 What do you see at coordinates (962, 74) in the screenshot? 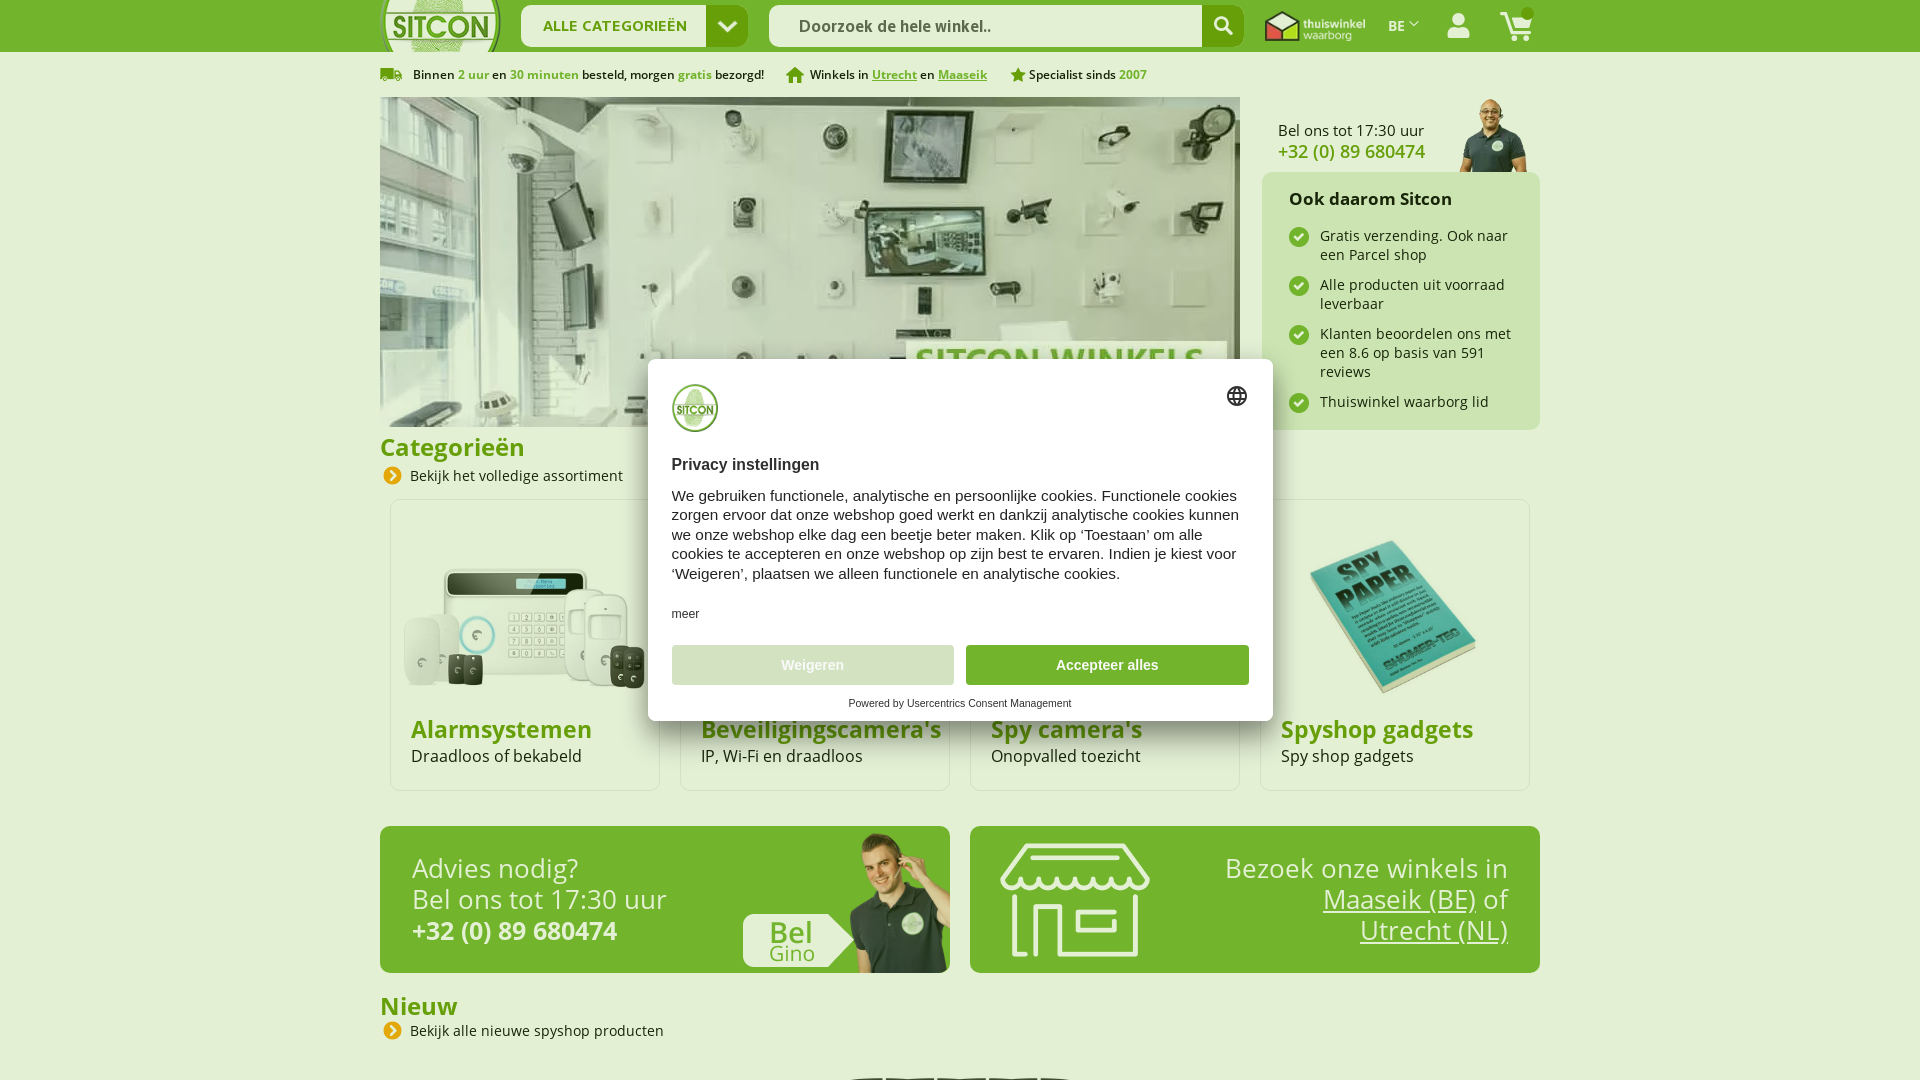
I see `Maaseik` at bounding box center [962, 74].